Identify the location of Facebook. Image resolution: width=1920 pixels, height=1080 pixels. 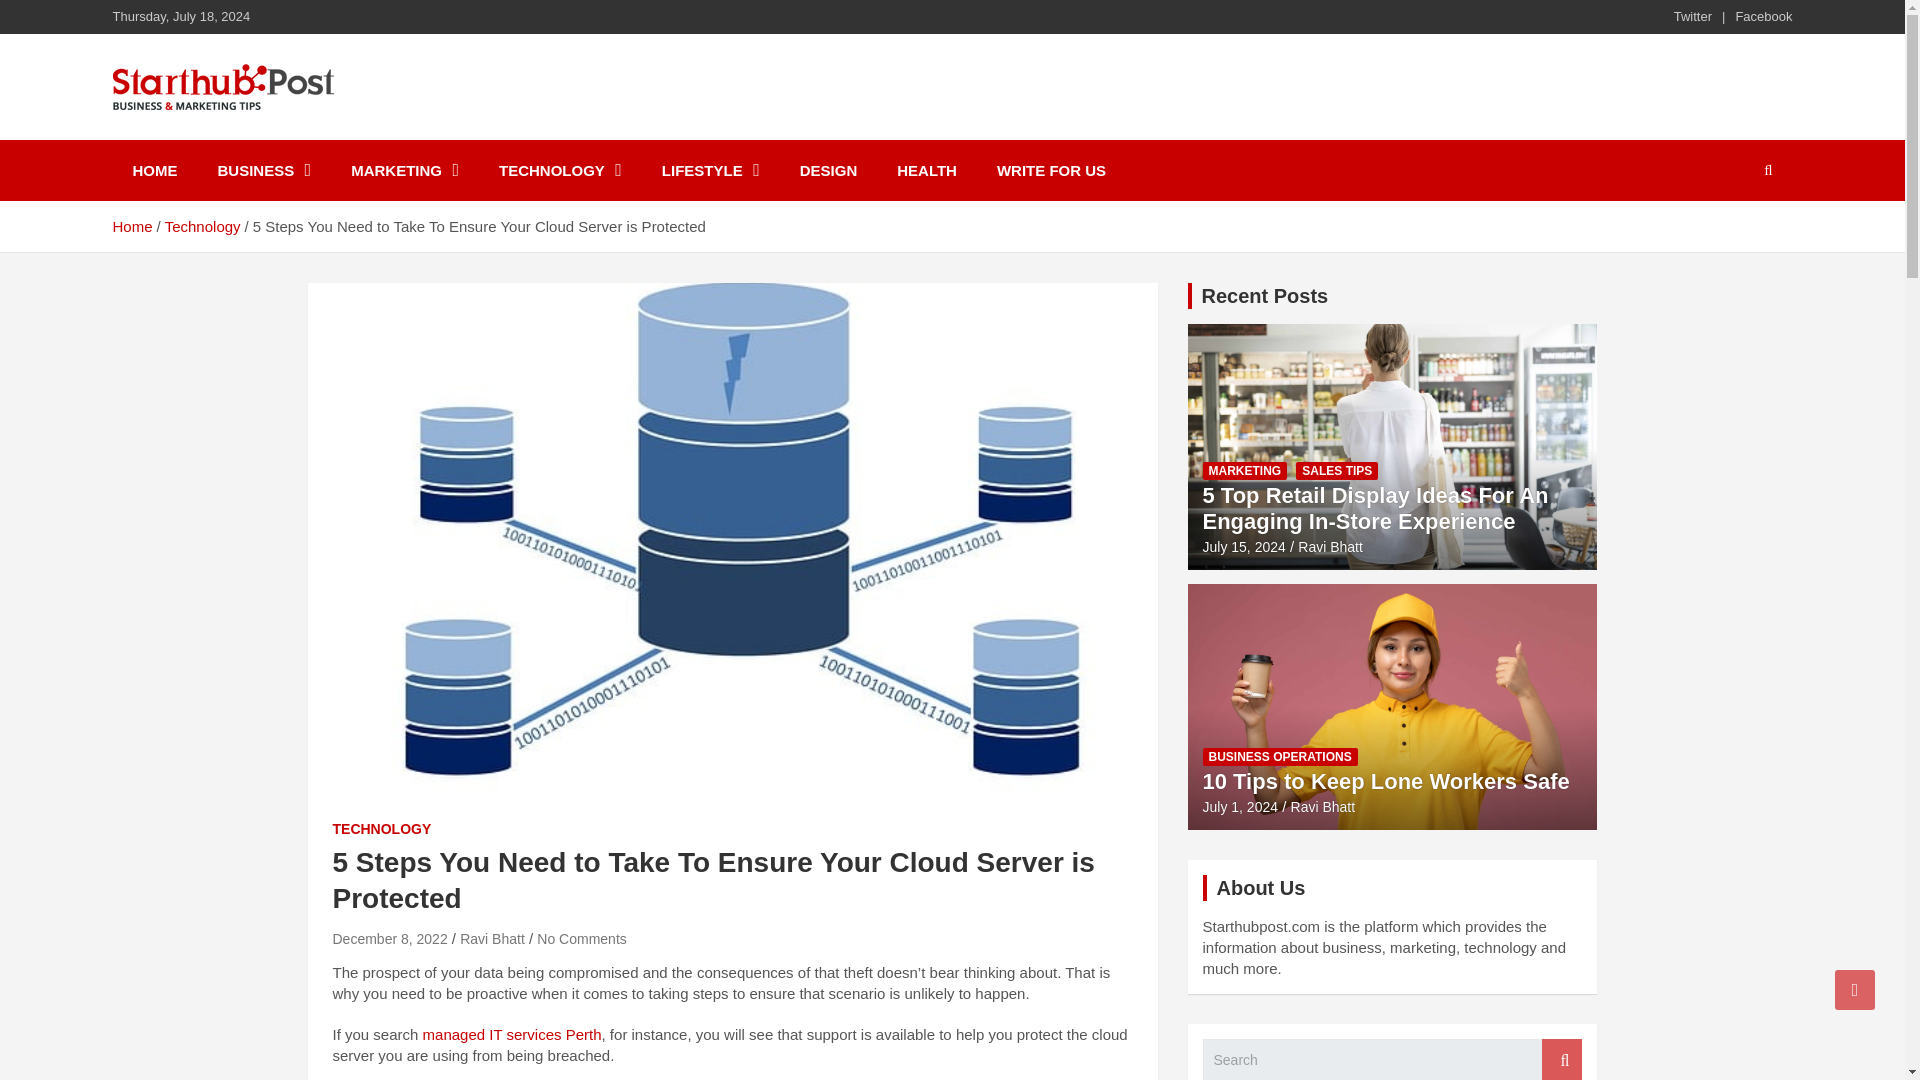
(1763, 16).